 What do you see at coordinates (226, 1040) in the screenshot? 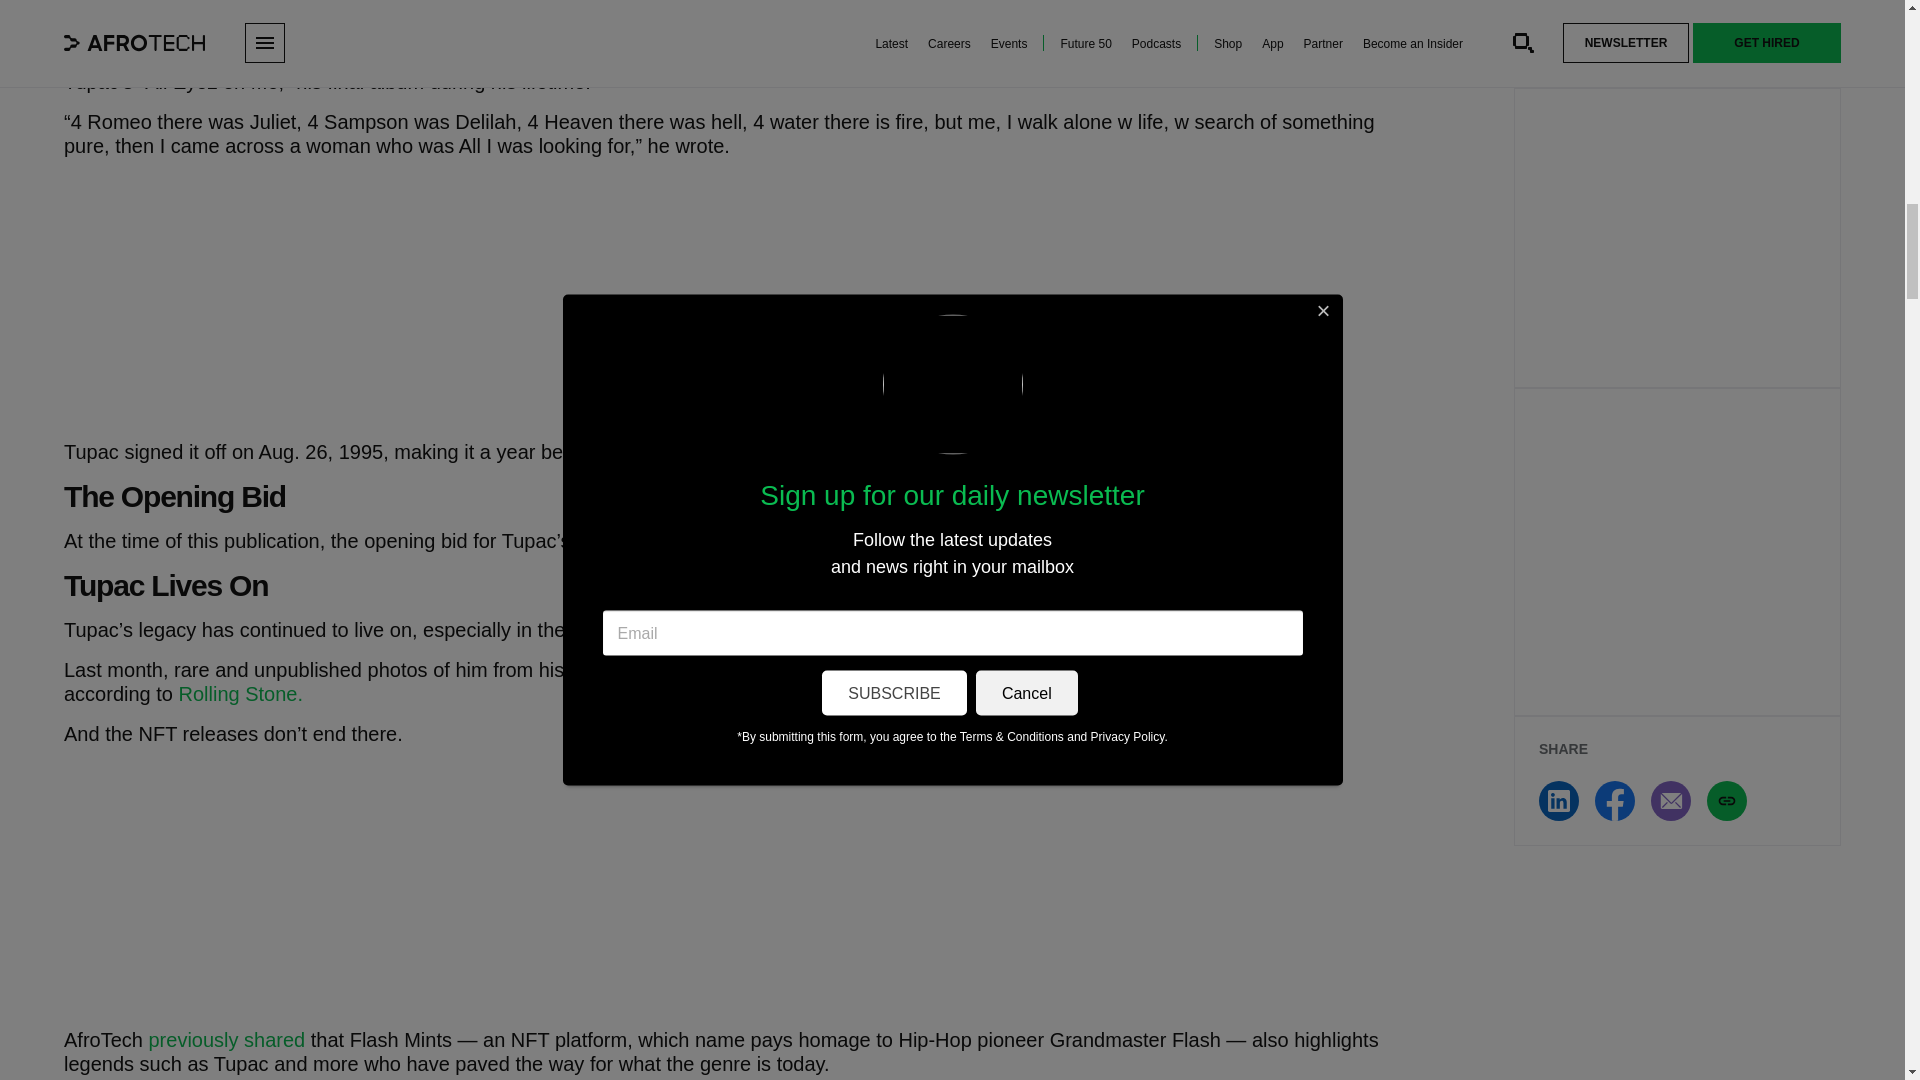
I see `previously shared` at bounding box center [226, 1040].